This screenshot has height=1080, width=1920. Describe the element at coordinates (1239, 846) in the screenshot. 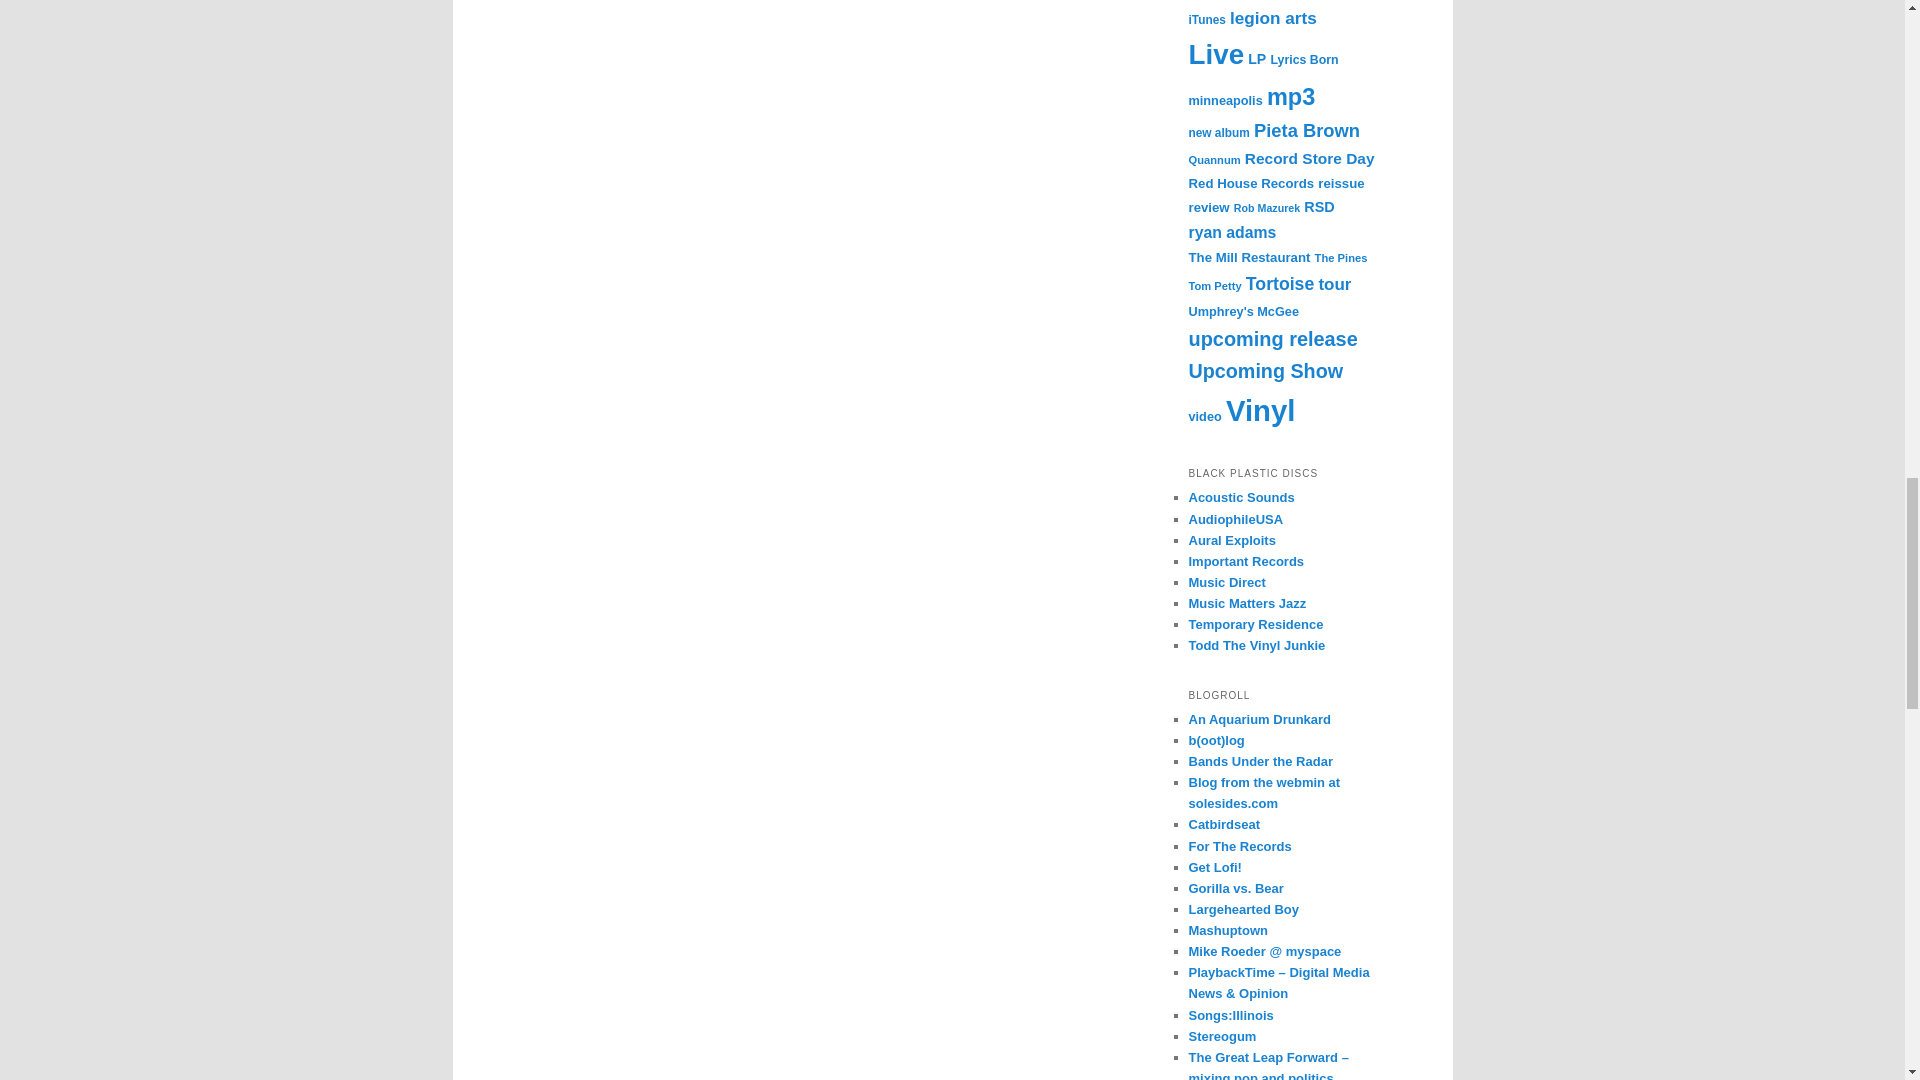

I see `Music Blog from a Canadian Perspective` at that location.